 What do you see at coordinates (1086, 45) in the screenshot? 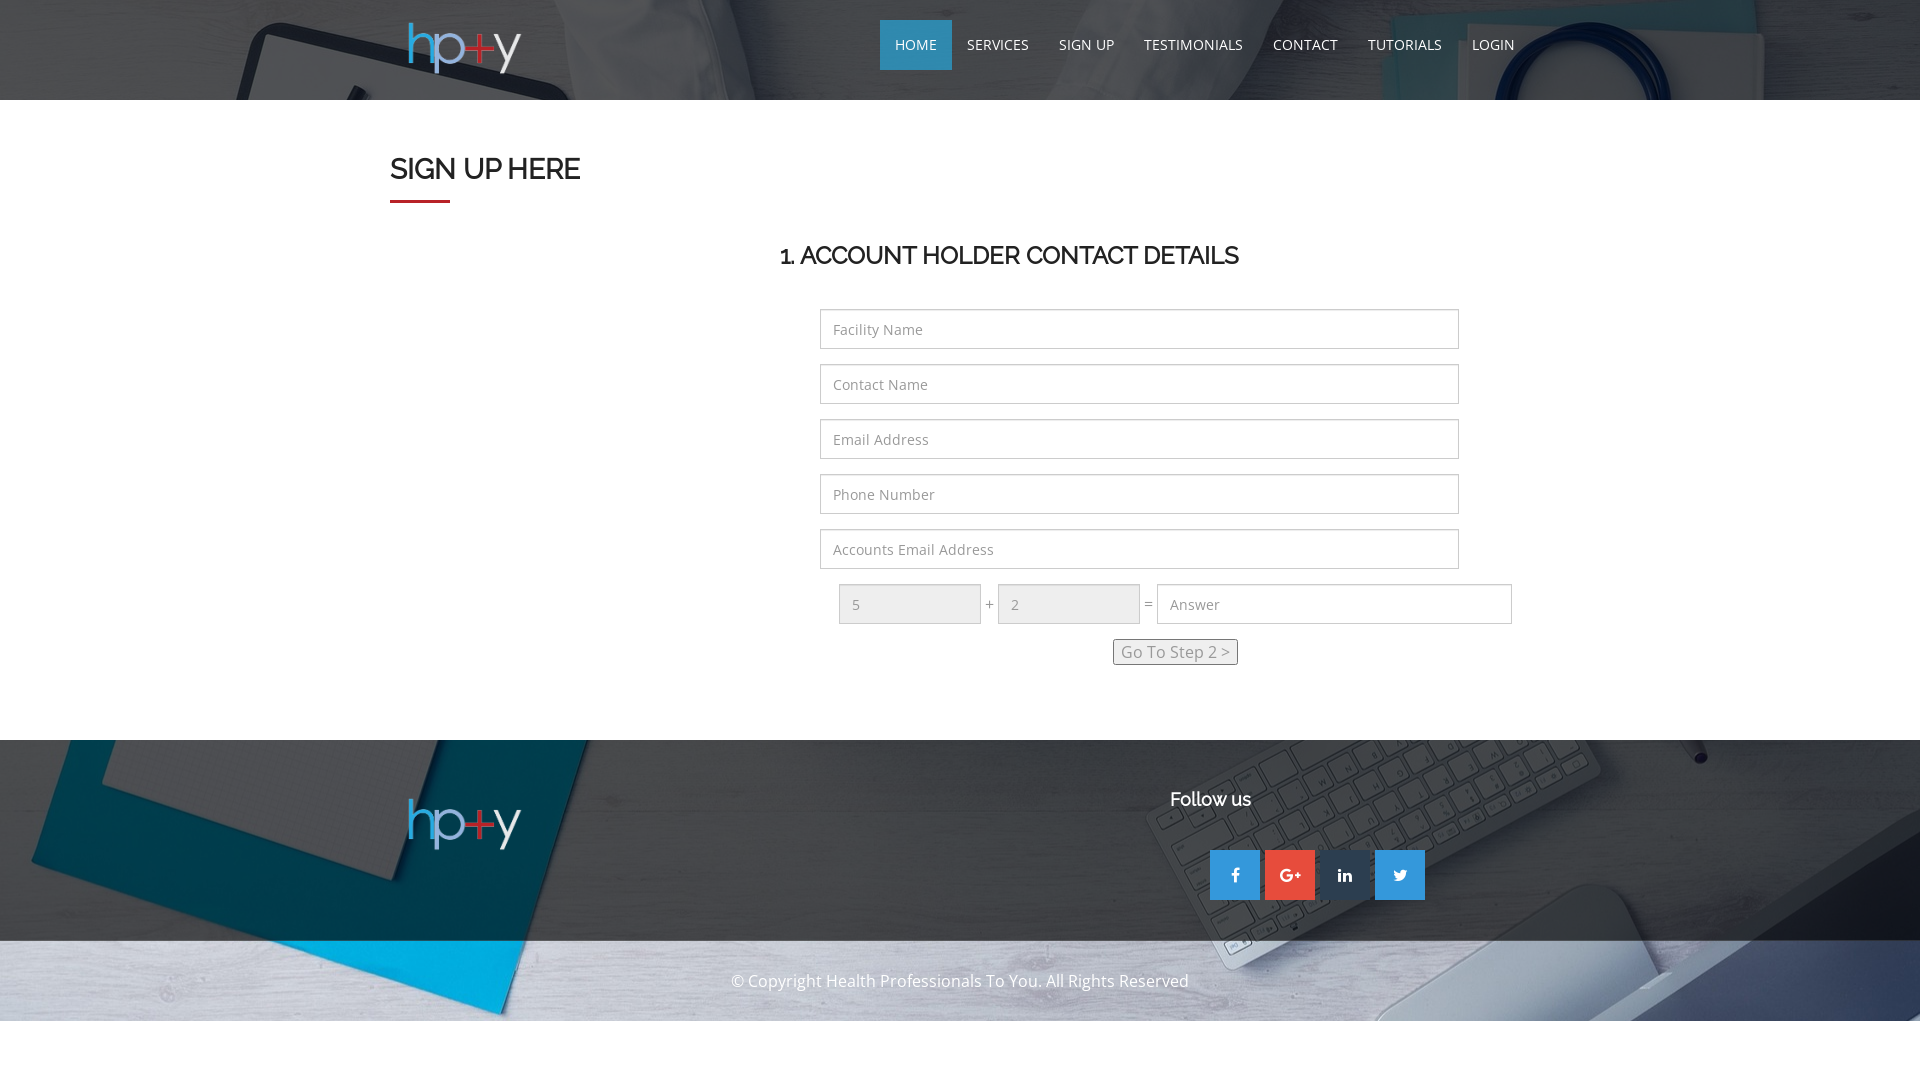
I see `SIGN UP` at bounding box center [1086, 45].